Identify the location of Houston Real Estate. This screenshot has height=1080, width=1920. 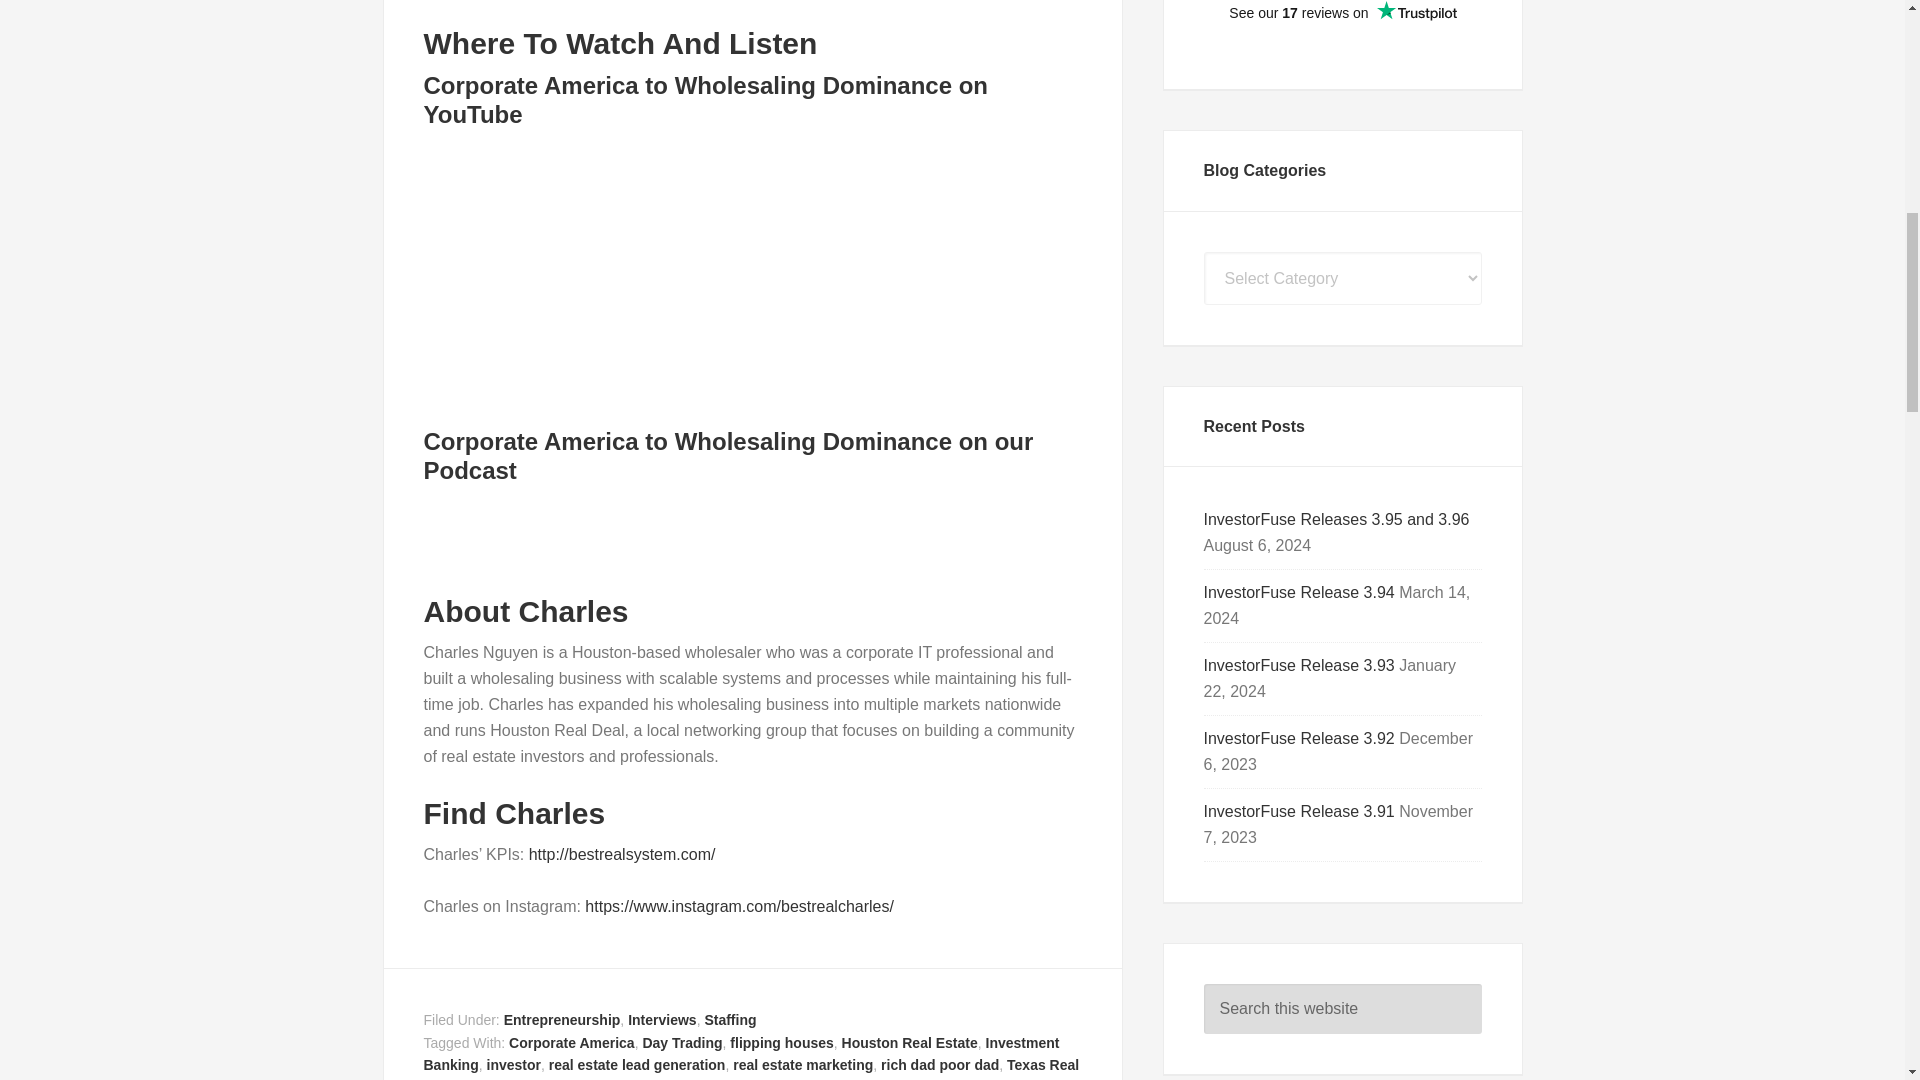
(910, 1042).